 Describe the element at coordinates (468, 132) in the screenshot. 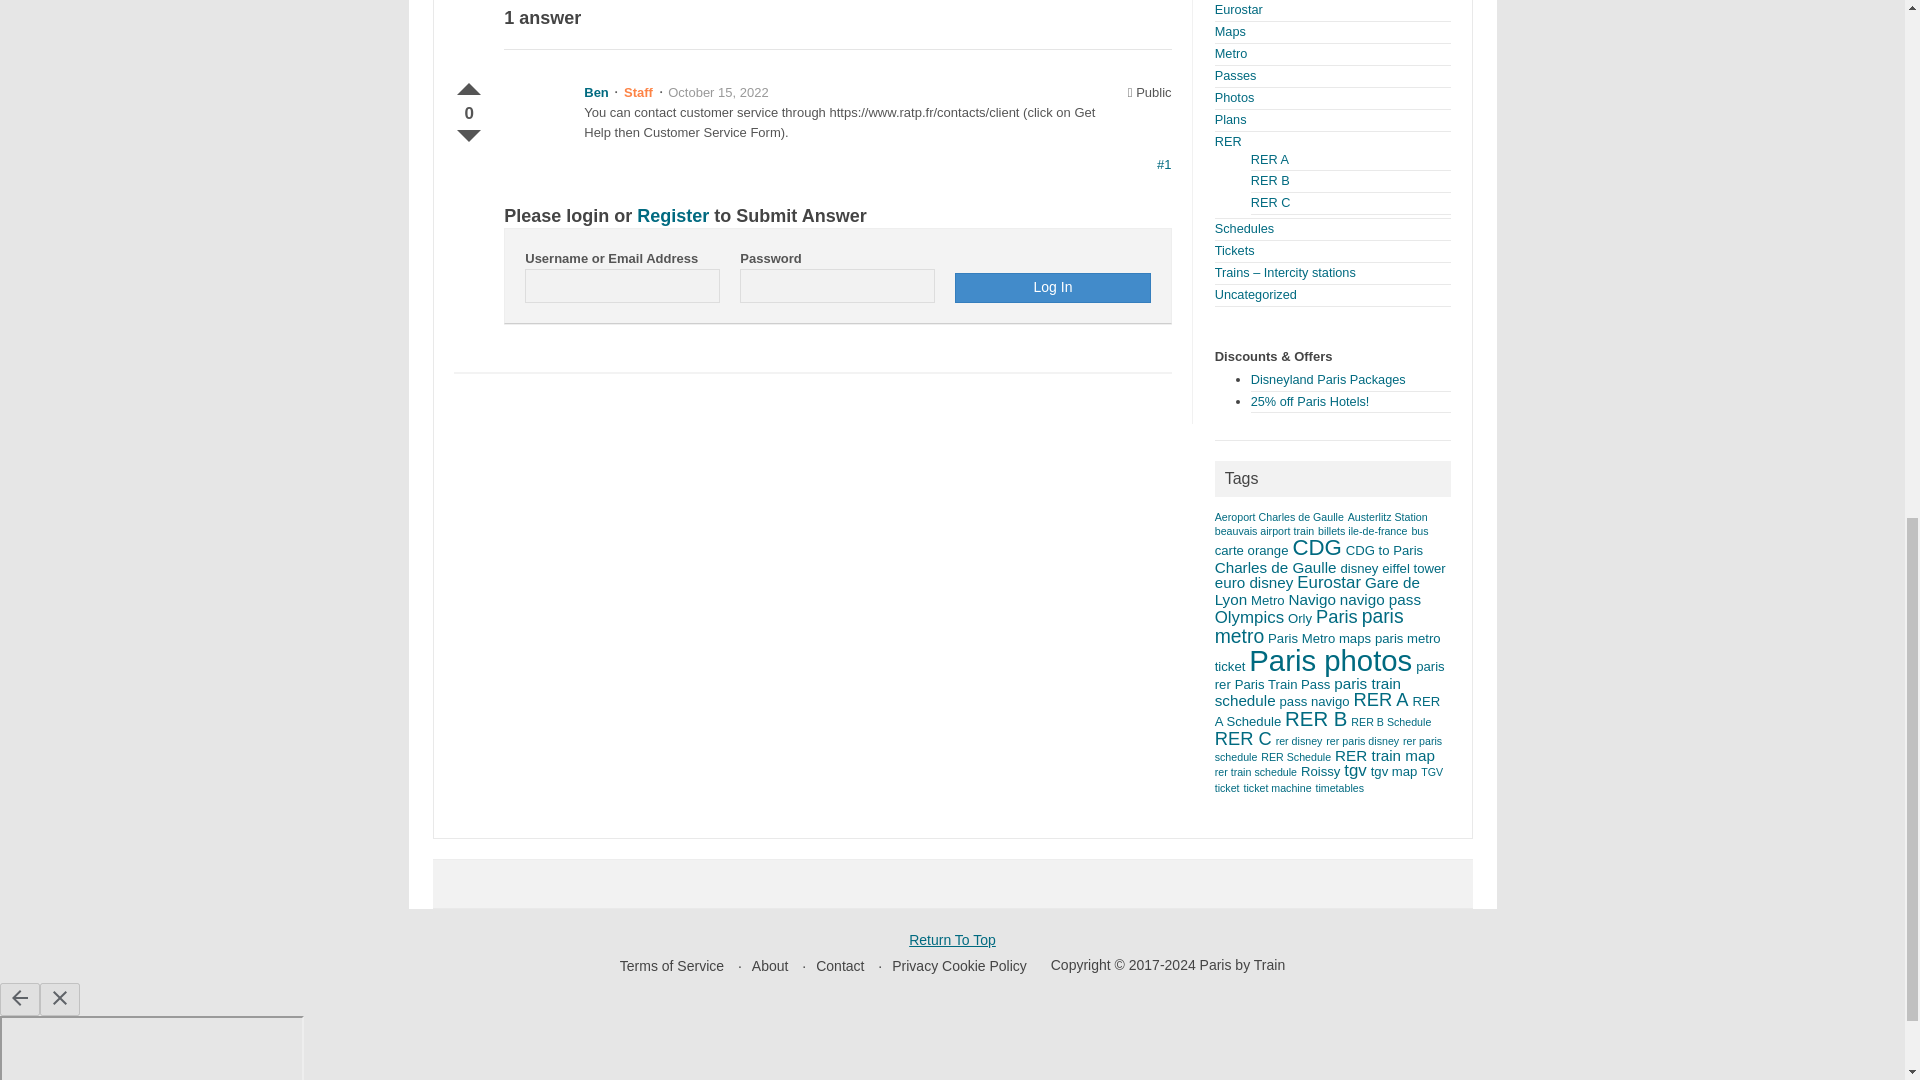

I see `VOTE DOWN` at that location.